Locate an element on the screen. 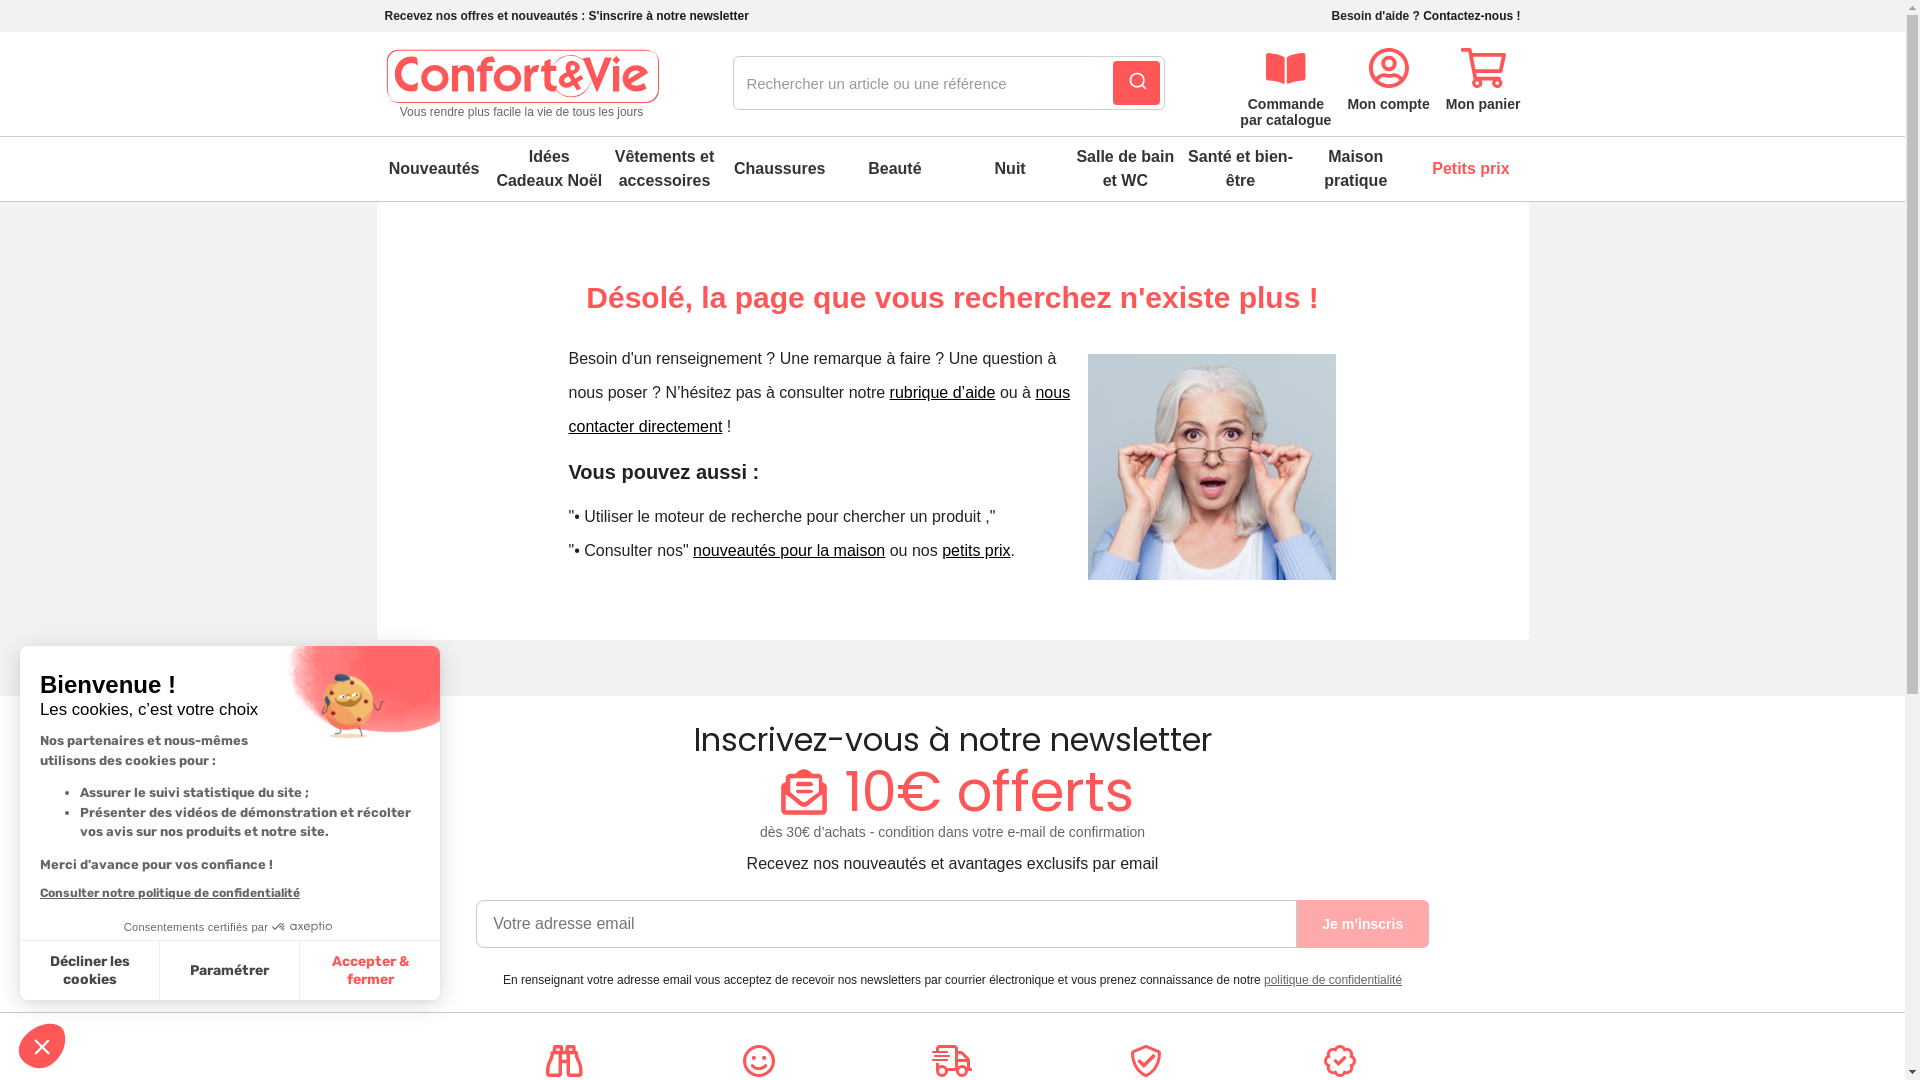 This screenshot has width=1920, height=1080. Mon compte is located at coordinates (1388, 76).